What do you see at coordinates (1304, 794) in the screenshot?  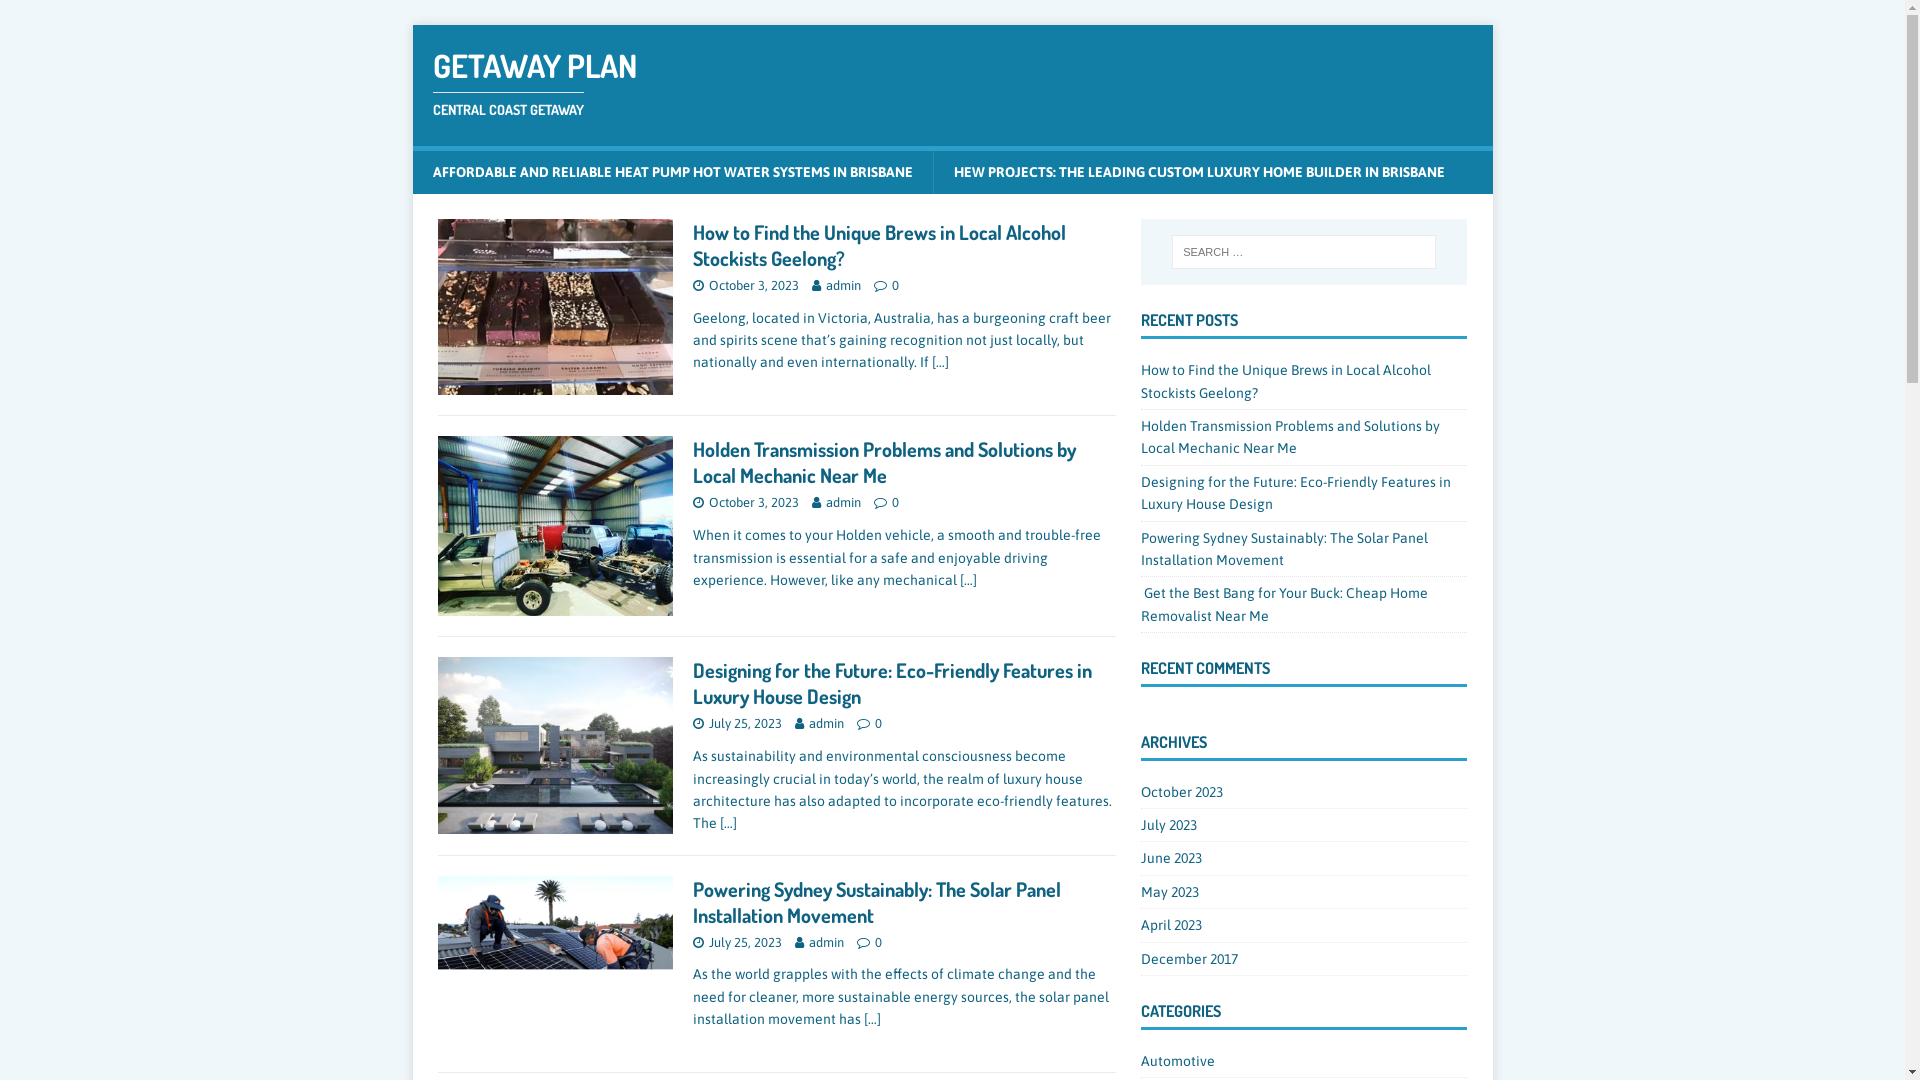 I see `October 2023` at bounding box center [1304, 794].